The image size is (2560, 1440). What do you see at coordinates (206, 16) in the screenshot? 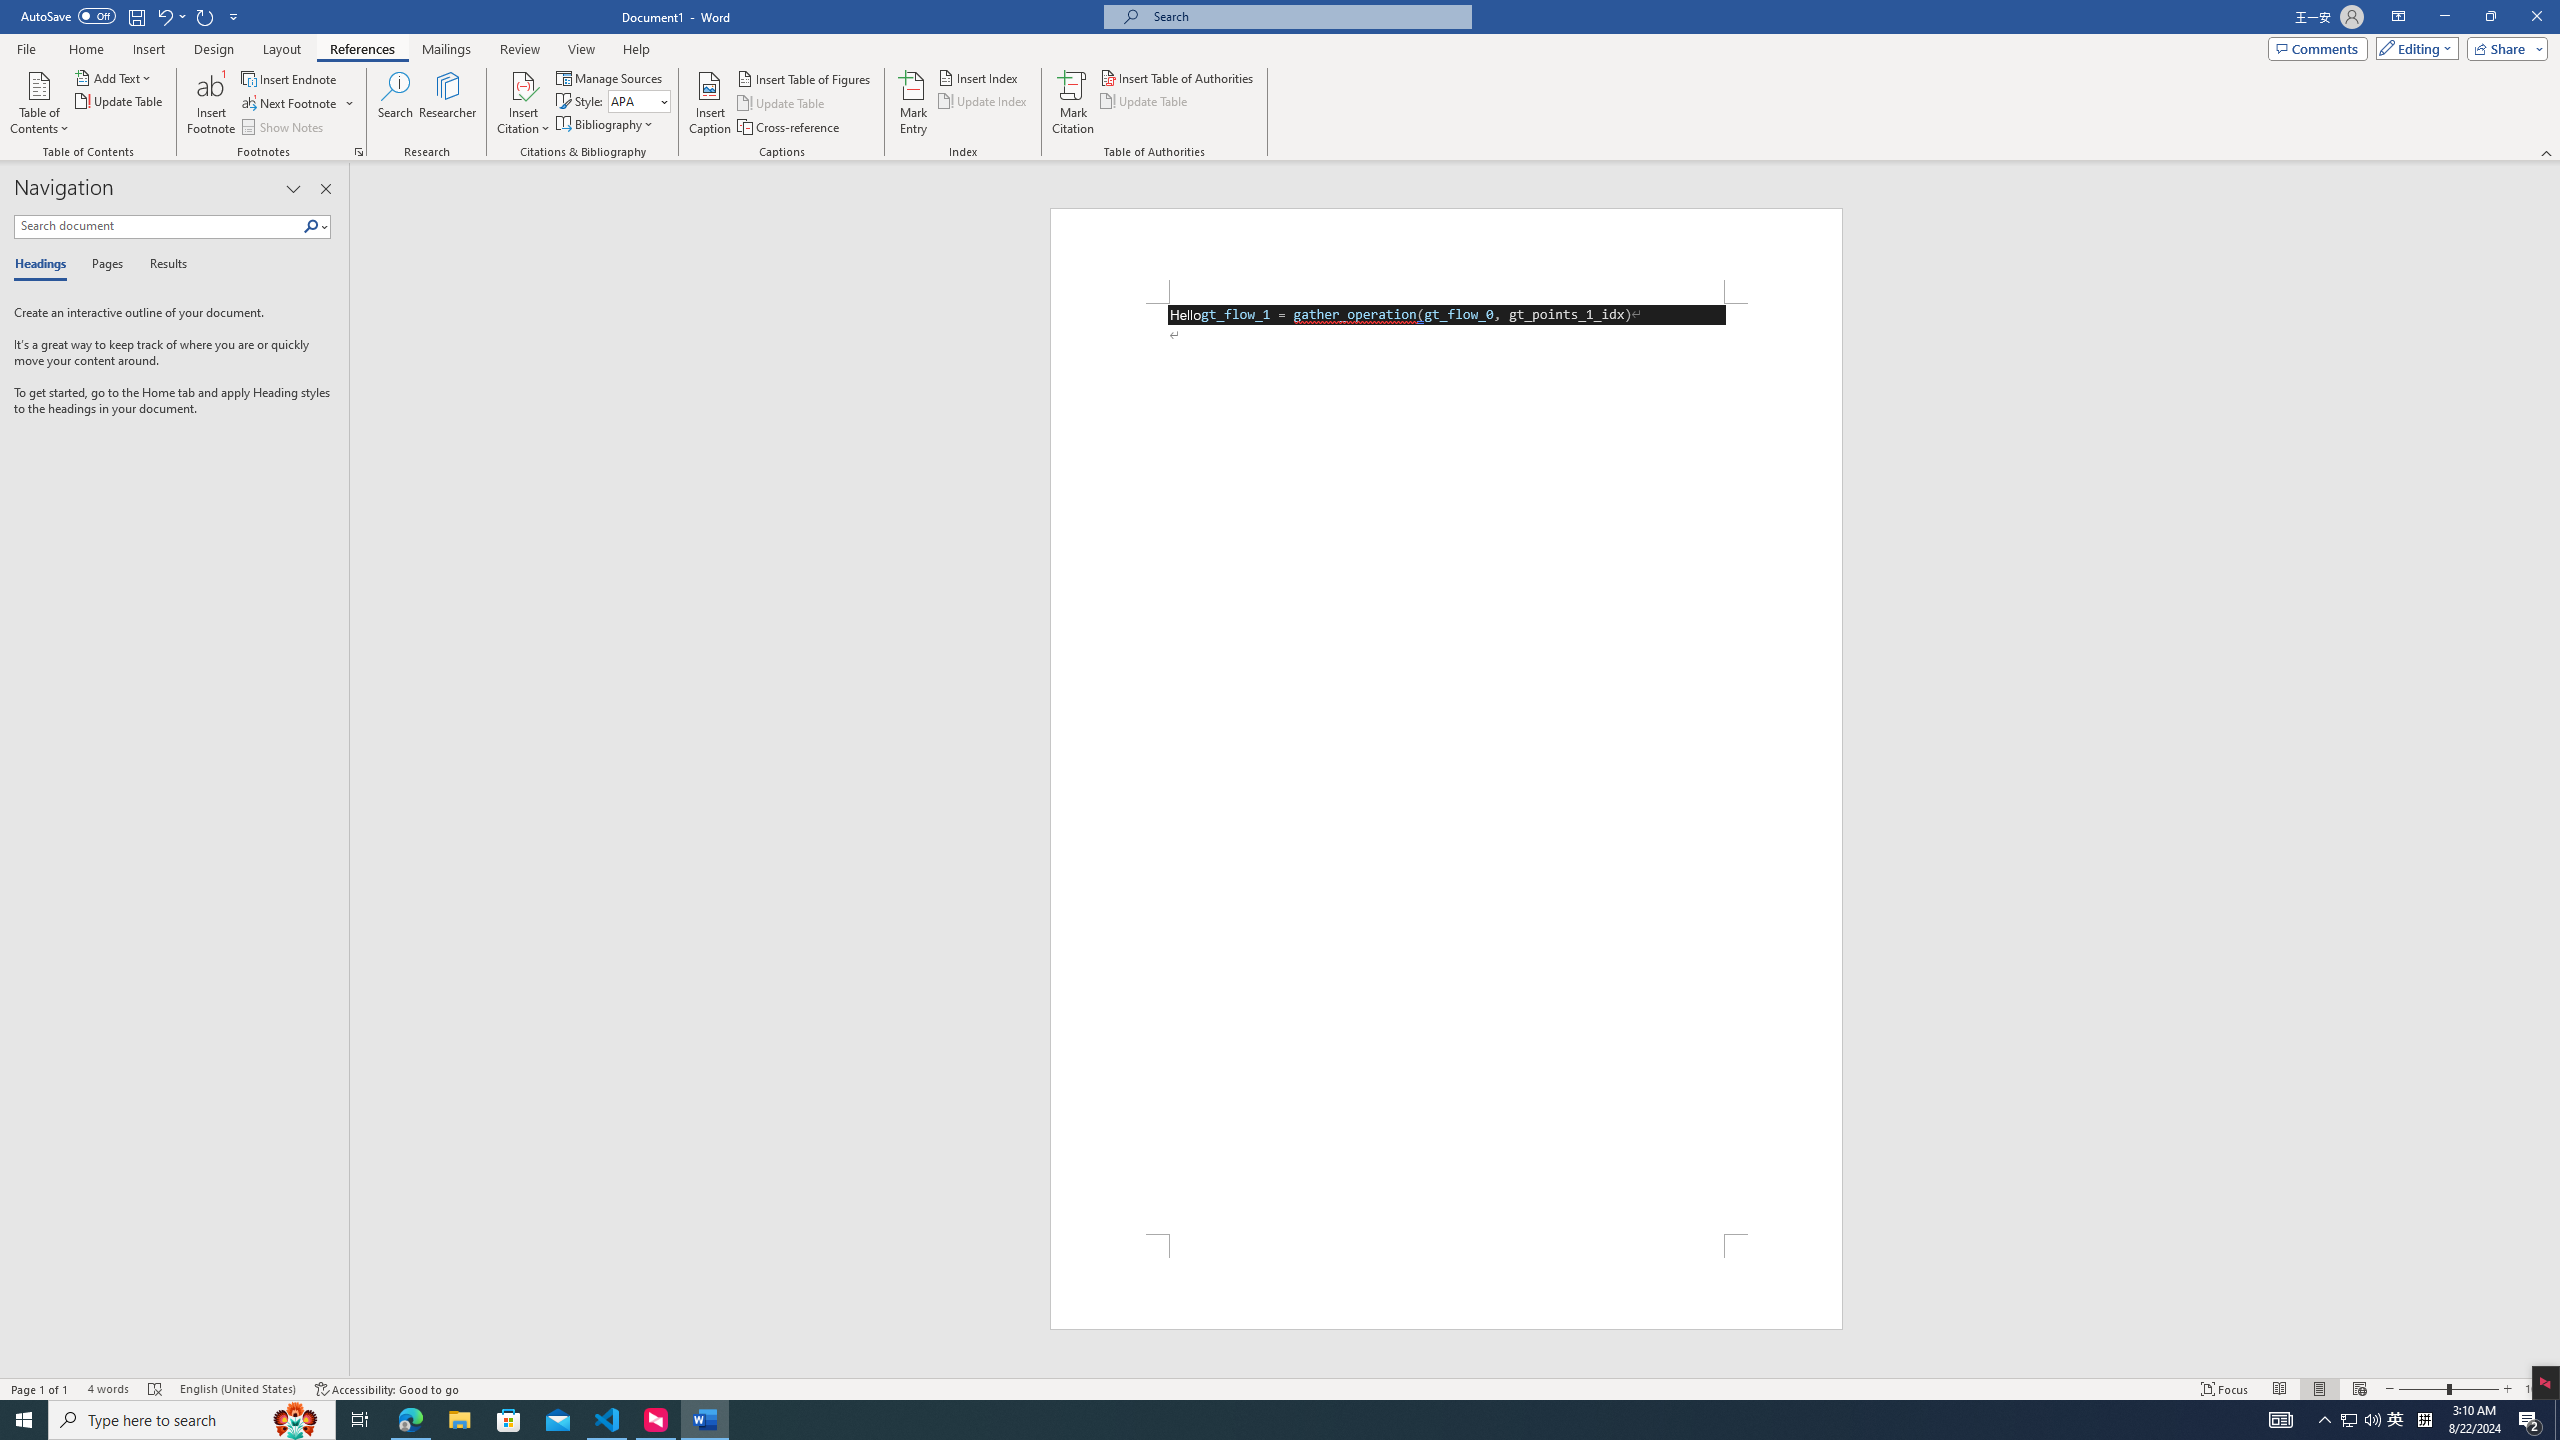
I see `Repeat Underline Style` at bounding box center [206, 16].